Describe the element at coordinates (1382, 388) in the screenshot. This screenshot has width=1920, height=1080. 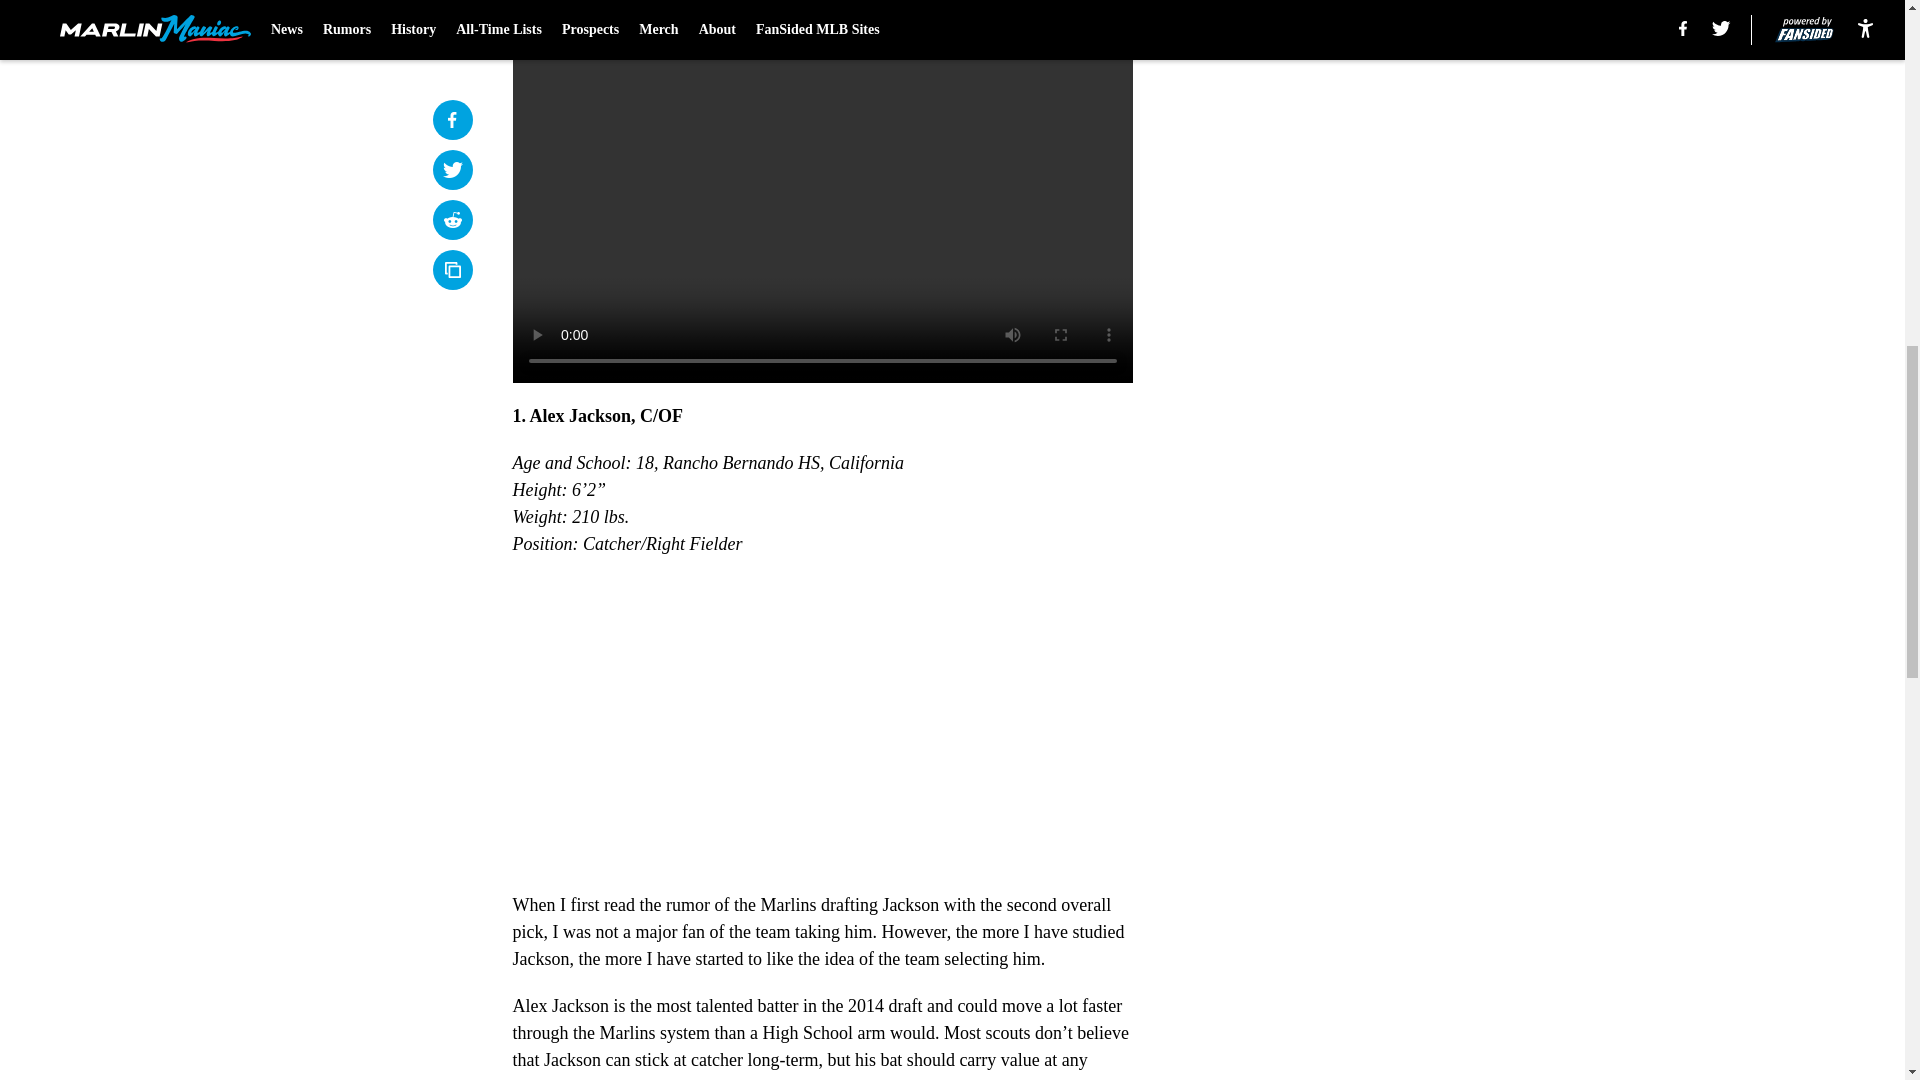
I see `3rd party ad content` at that location.